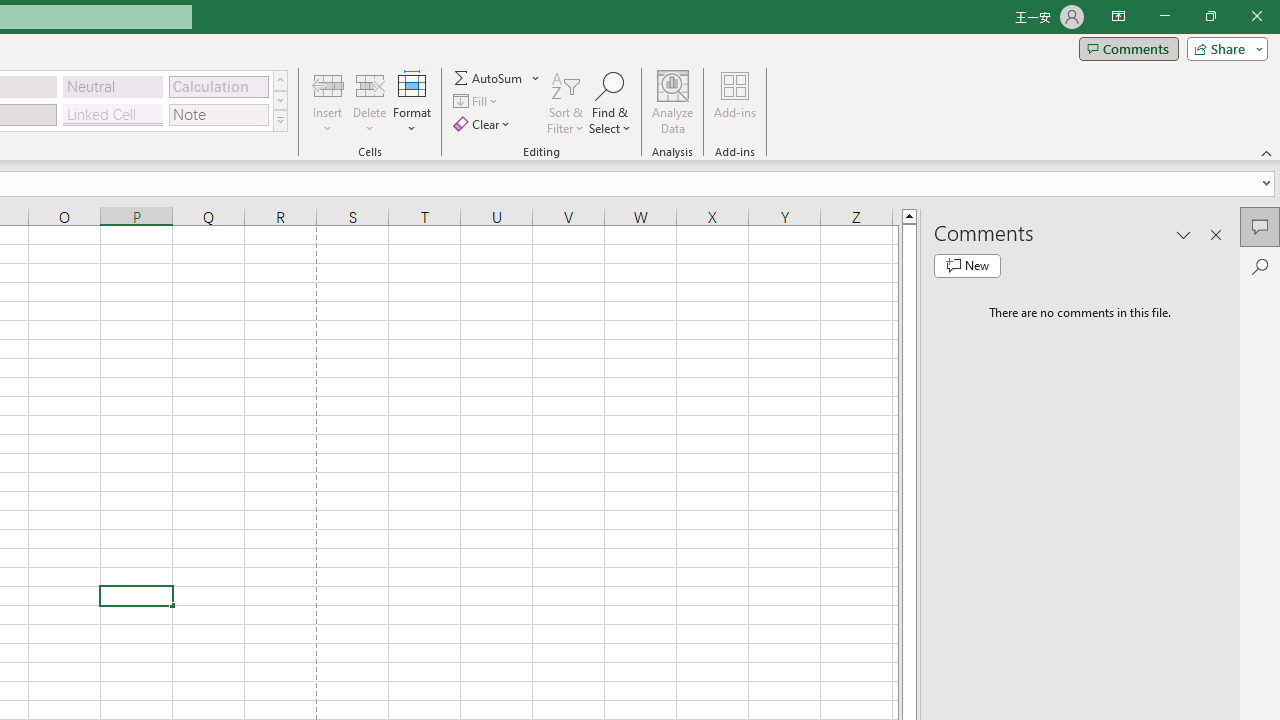  Describe the element at coordinates (909, 215) in the screenshot. I see `Line up` at that location.